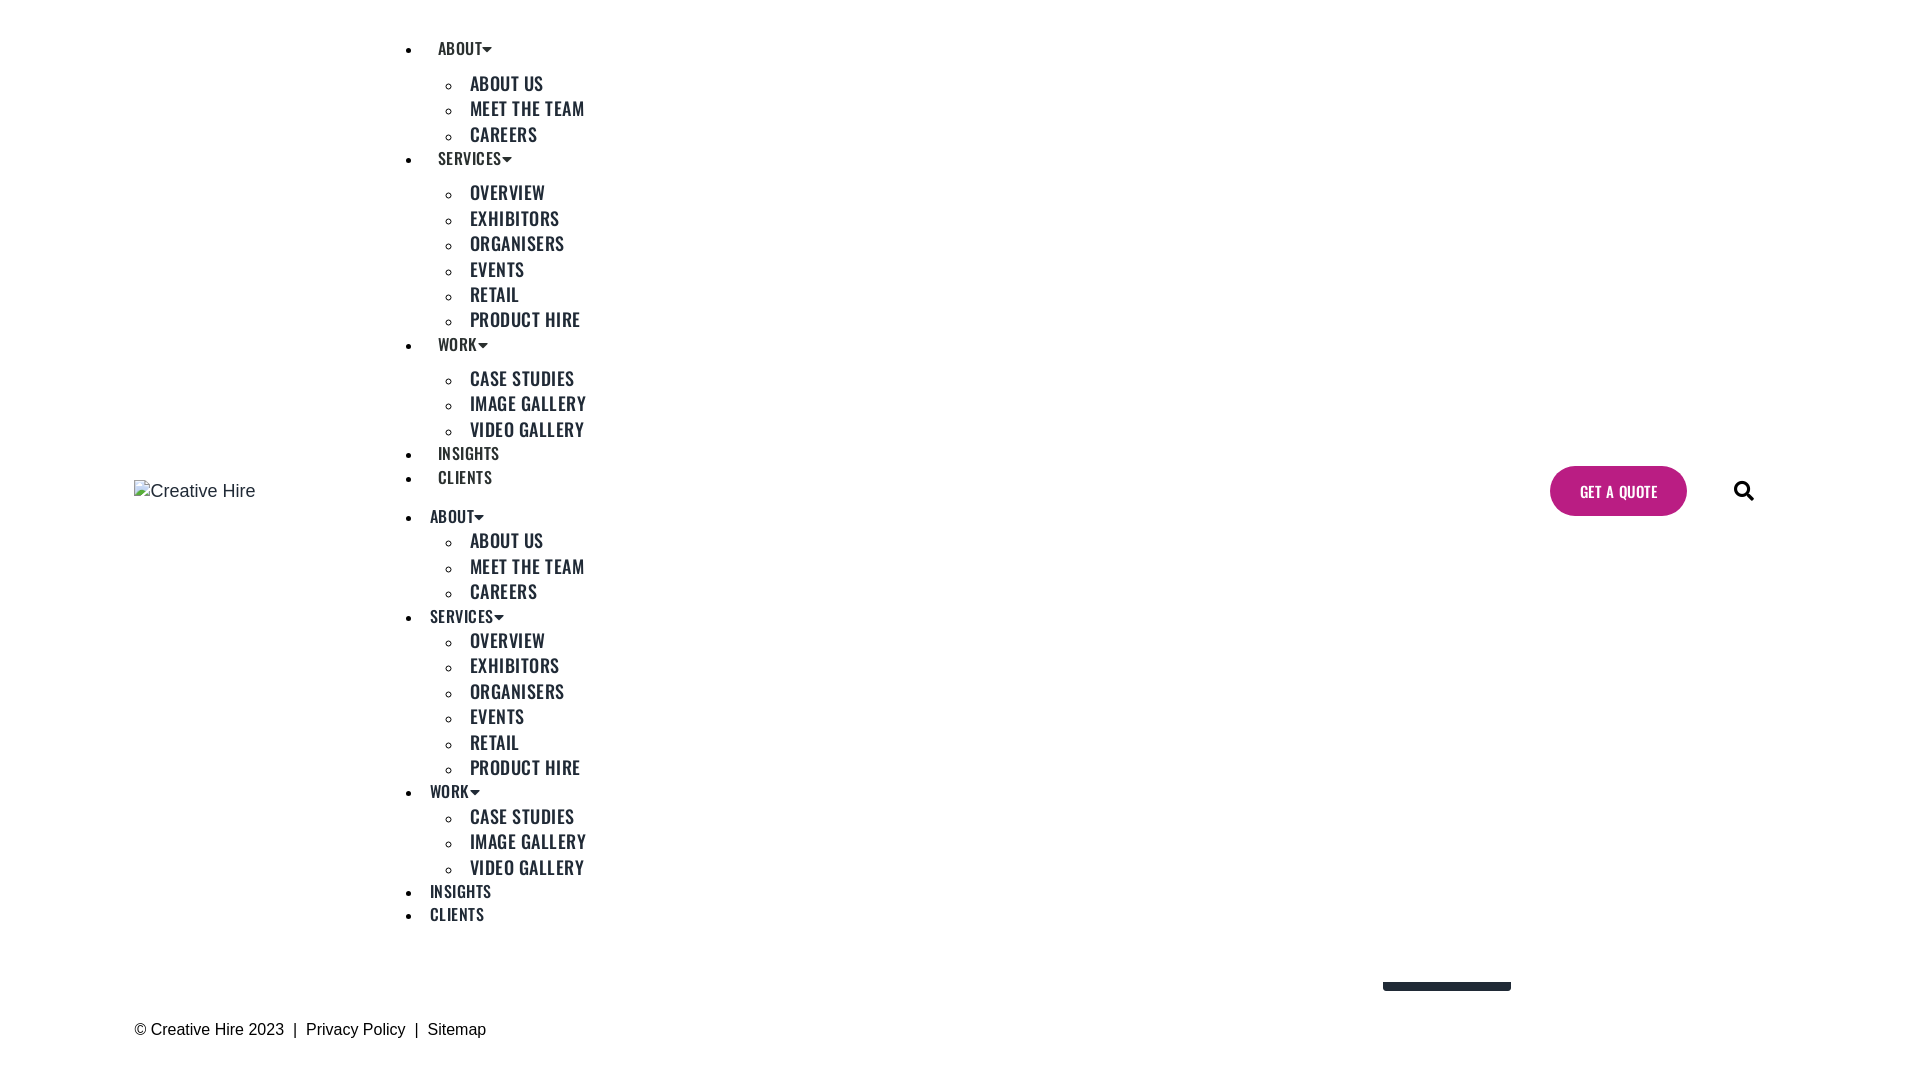 This screenshot has height=1080, width=1920. Describe the element at coordinates (1010, 887) in the screenshot. I see `Facebook` at that location.